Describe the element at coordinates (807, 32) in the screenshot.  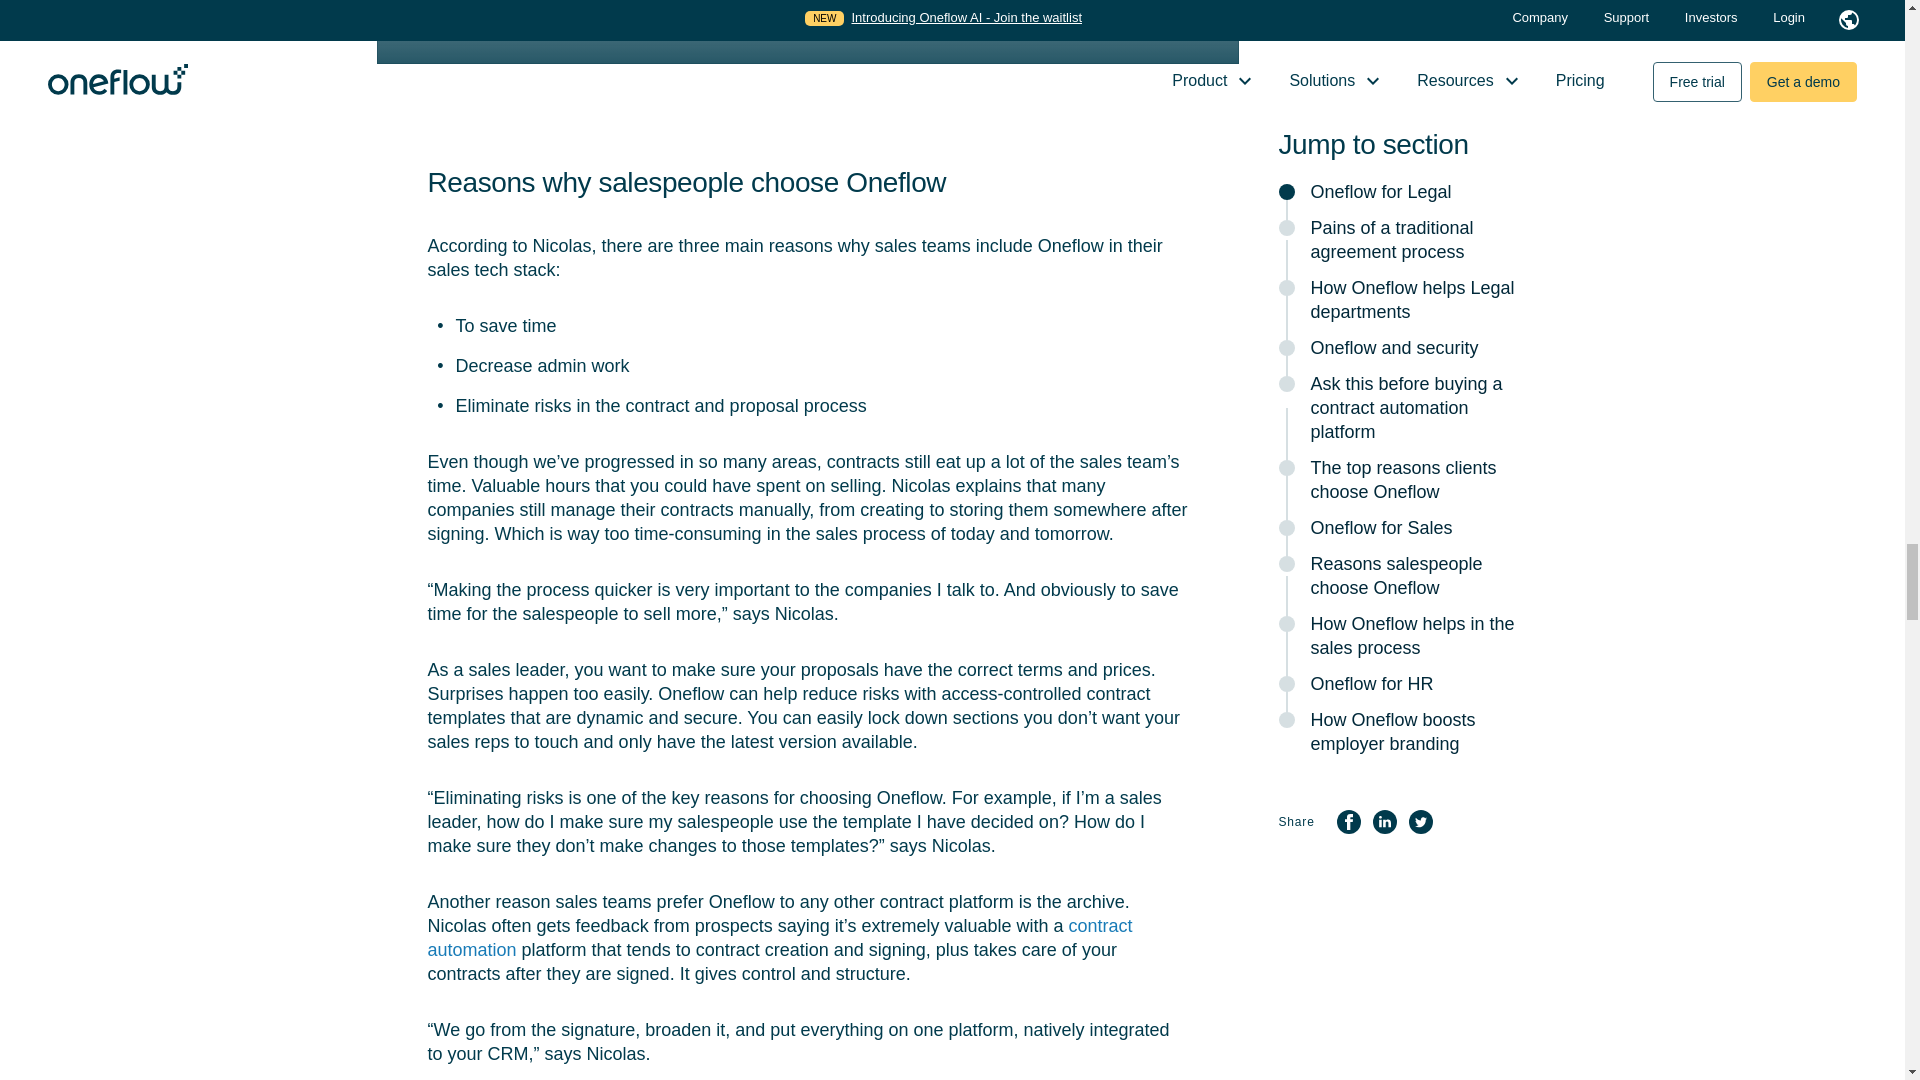
I see `Oneflow for Sales` at that location.